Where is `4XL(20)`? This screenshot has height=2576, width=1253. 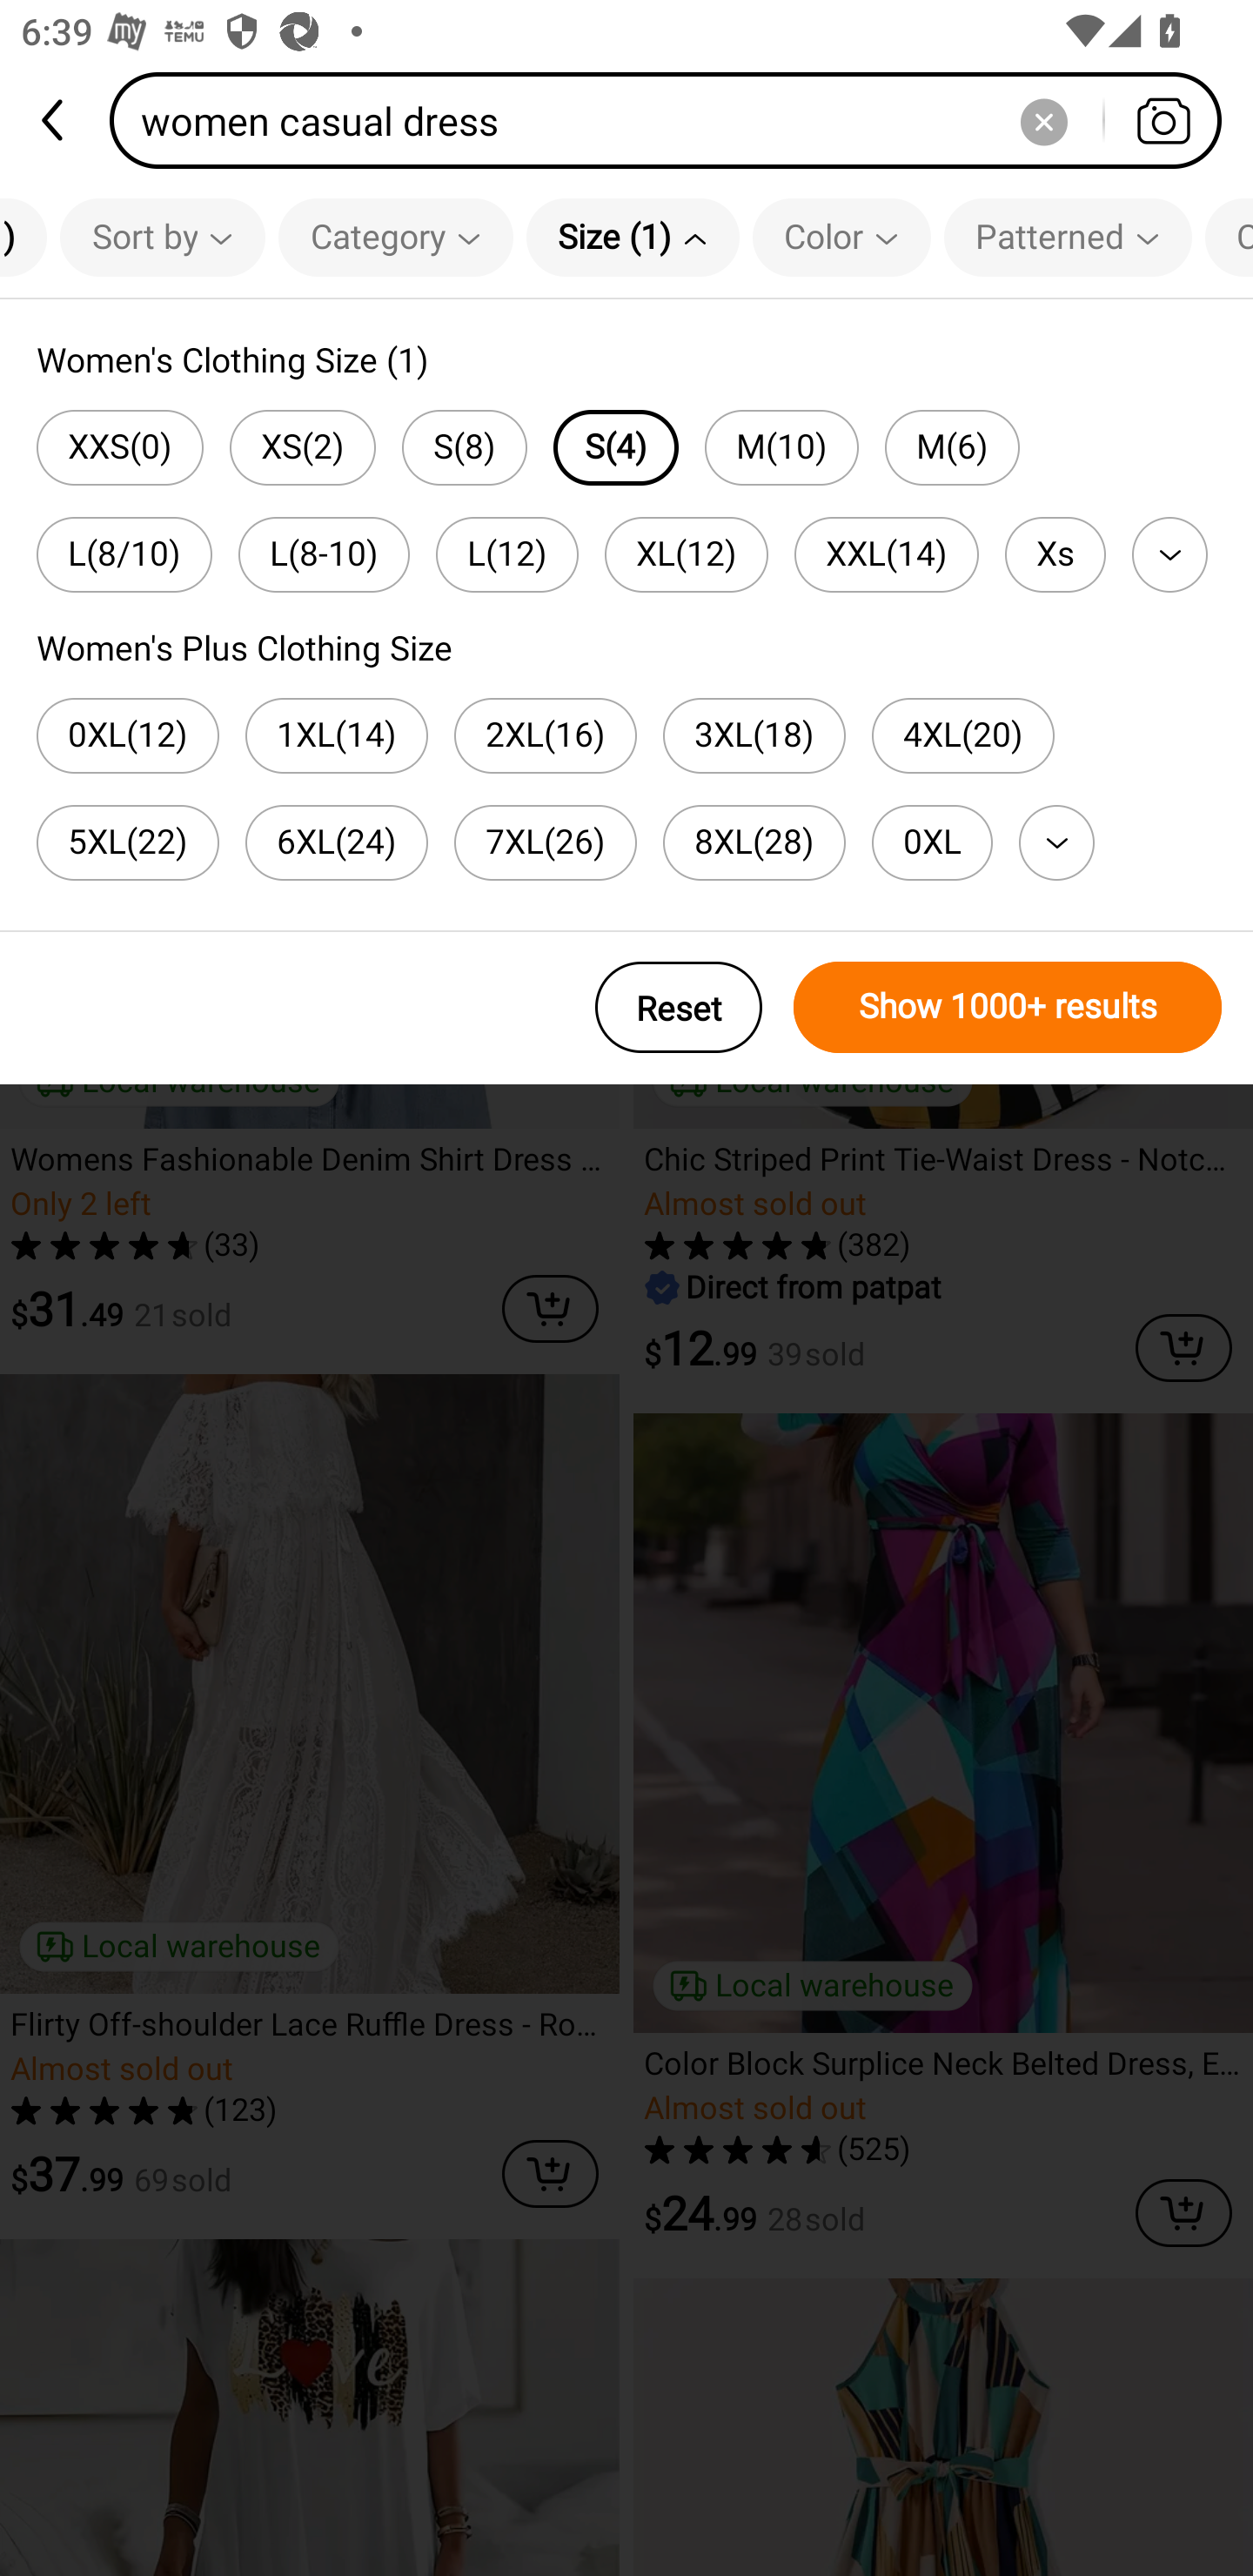 4XL(20) is located at coordinates (963, 735).